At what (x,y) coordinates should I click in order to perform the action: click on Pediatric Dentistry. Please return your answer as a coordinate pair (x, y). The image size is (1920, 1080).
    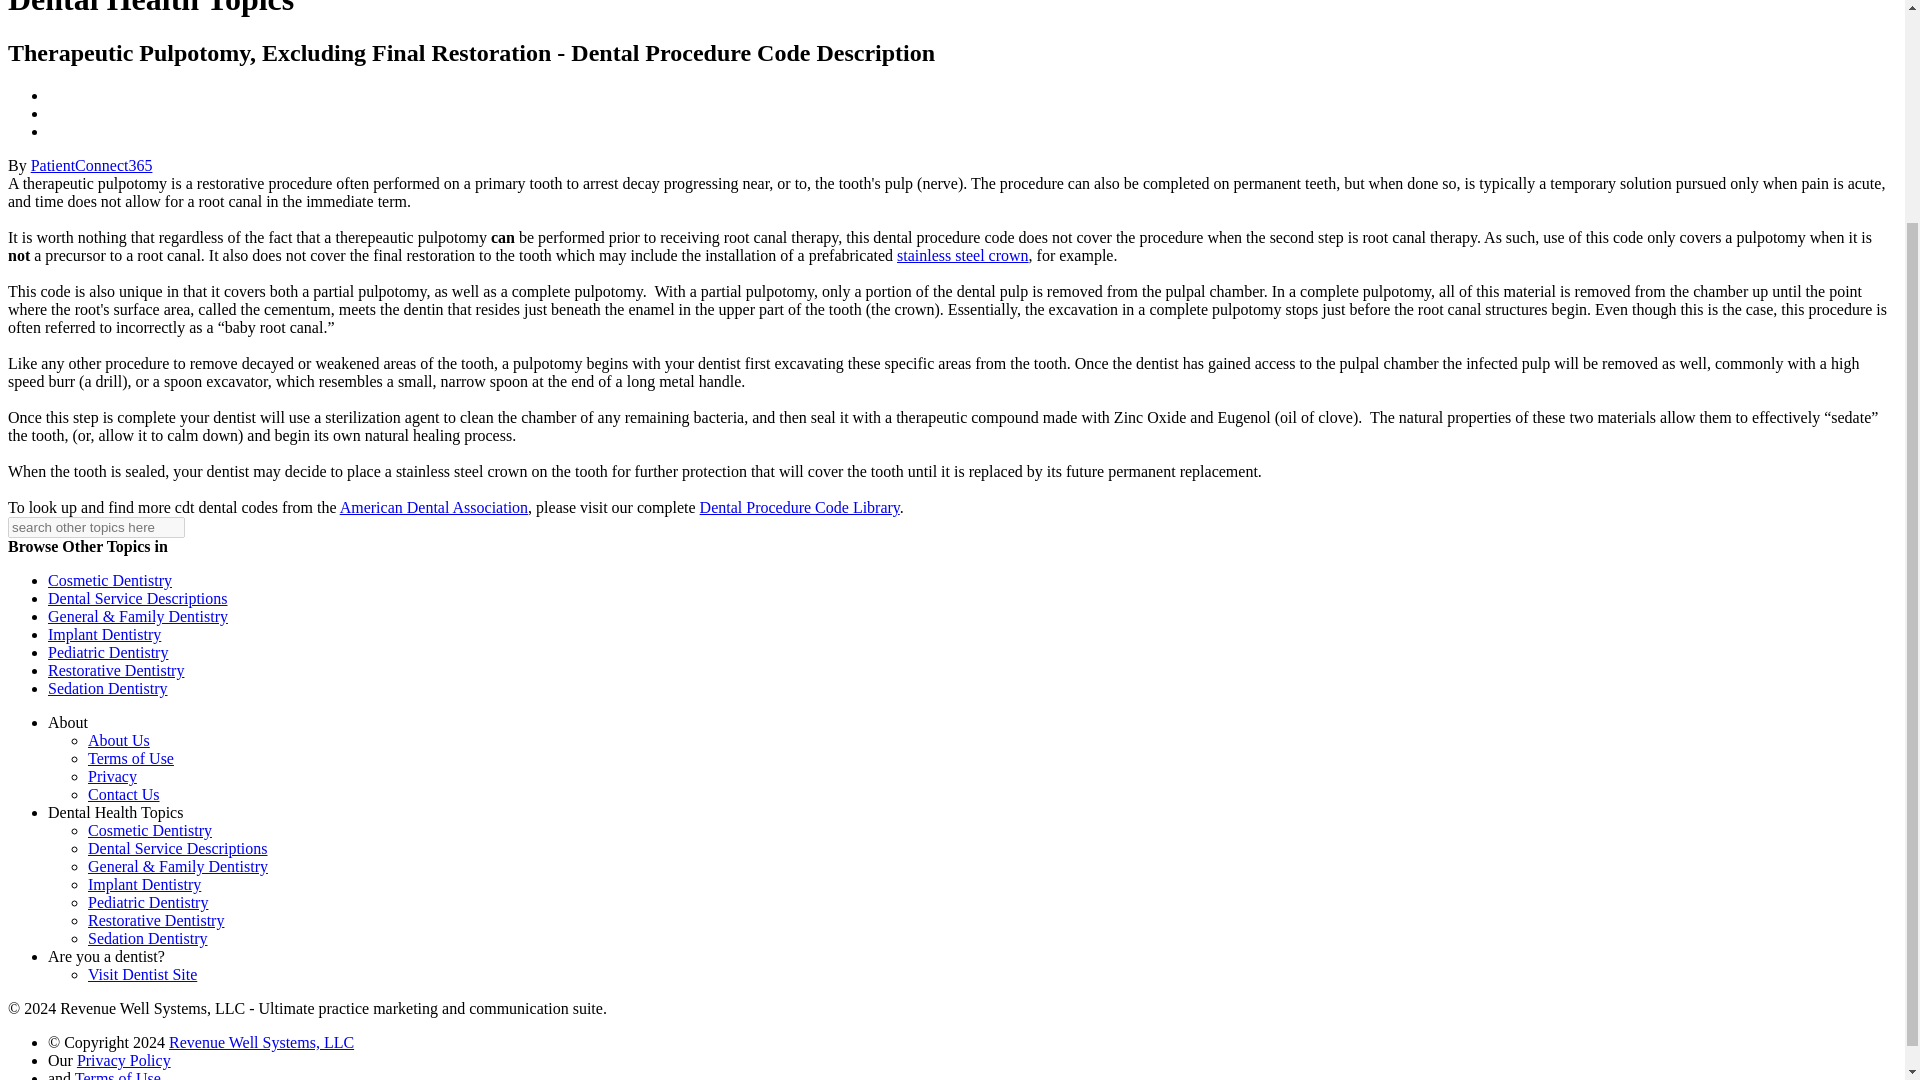
    Looking at the image, I should click on (148, 902).